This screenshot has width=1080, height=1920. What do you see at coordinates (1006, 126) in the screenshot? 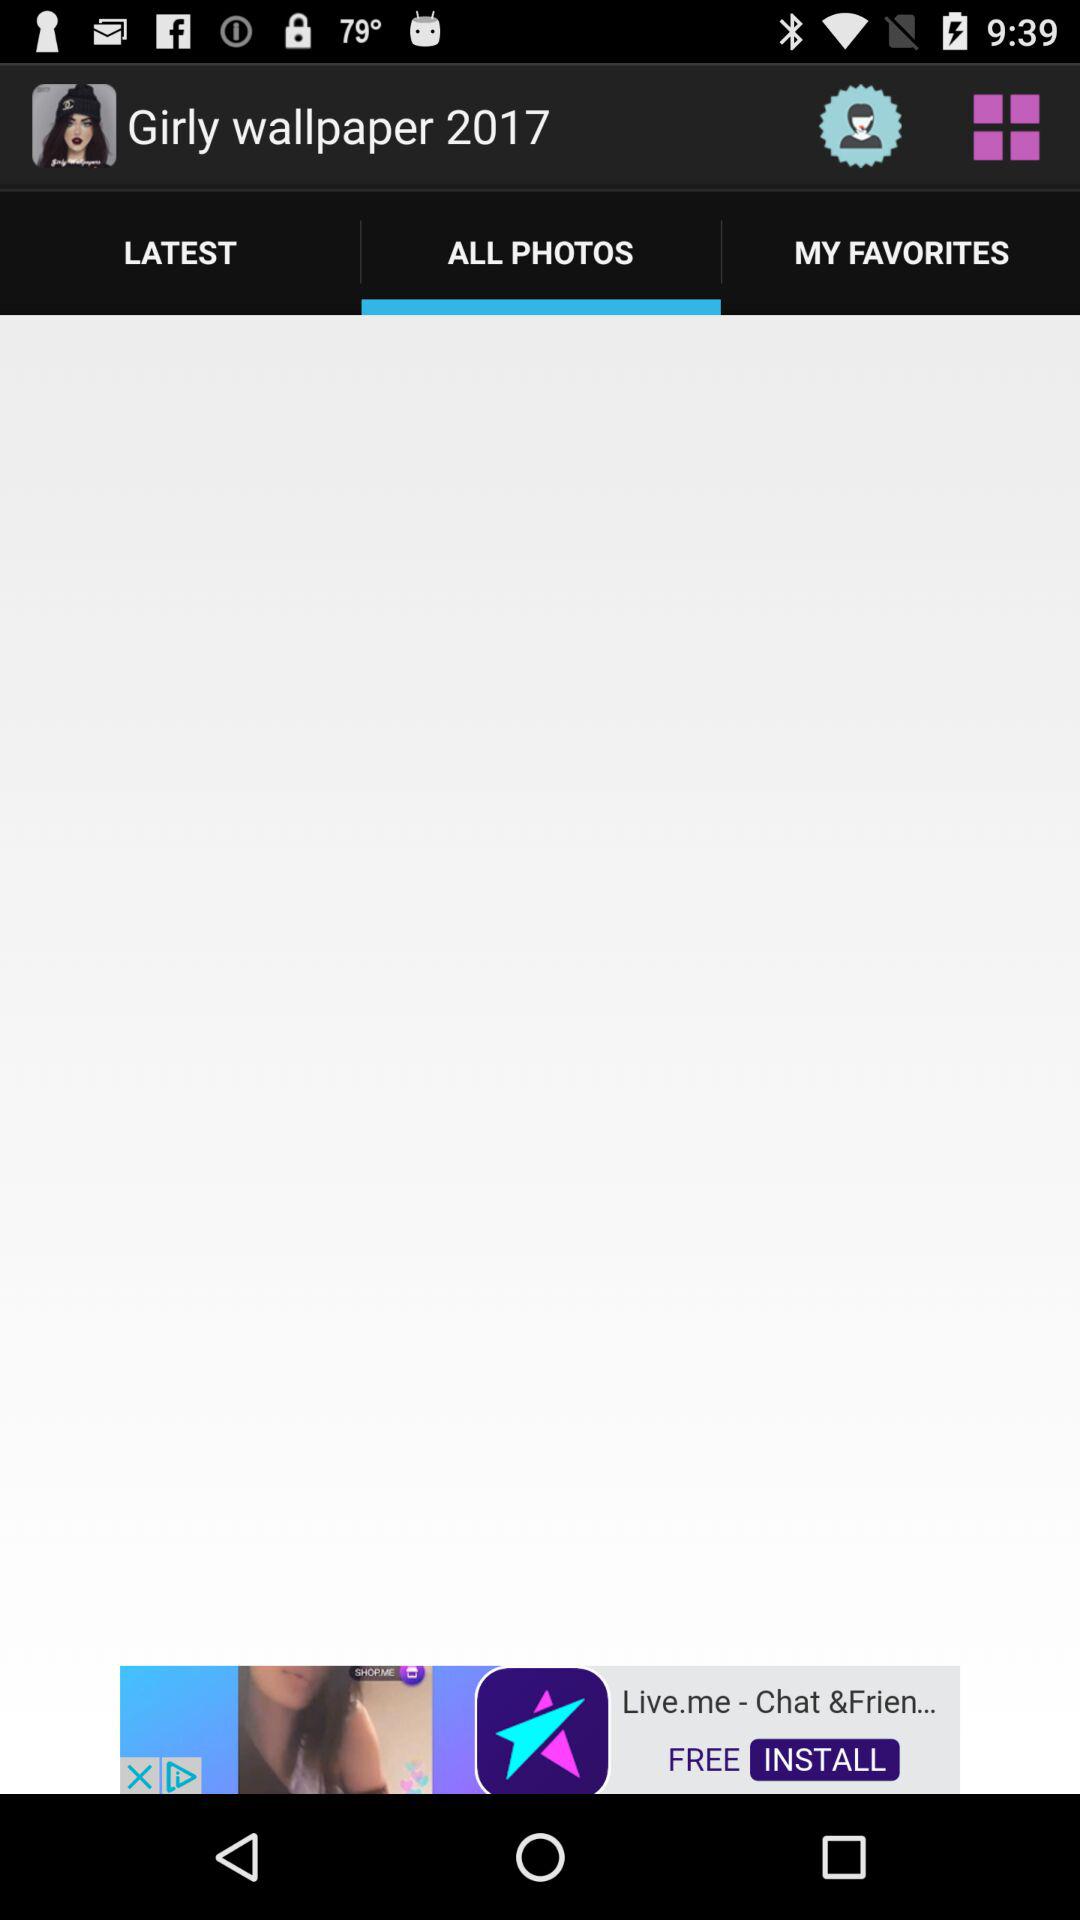
I see `go to wallpaper` at bounding box center [1006, 126].